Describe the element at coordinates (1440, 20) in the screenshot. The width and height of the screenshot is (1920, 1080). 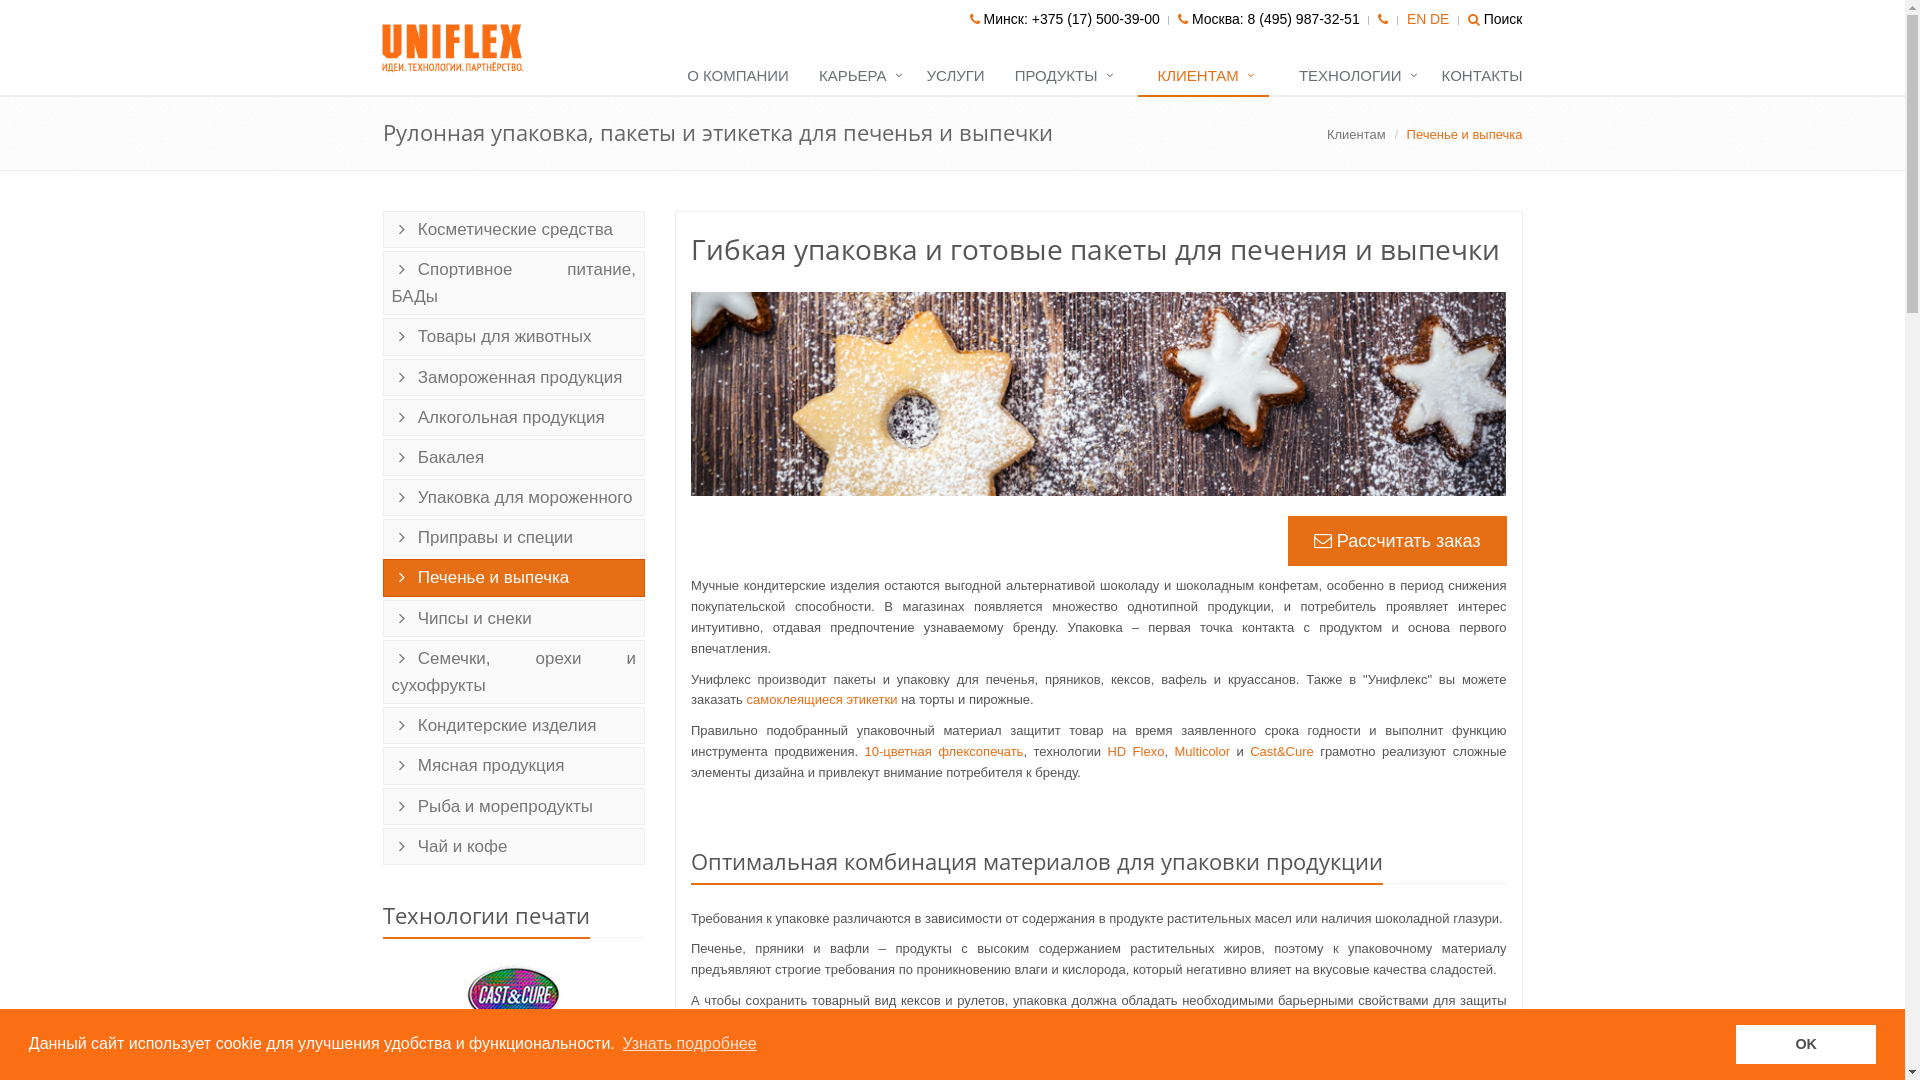
I see `DE` at that location.